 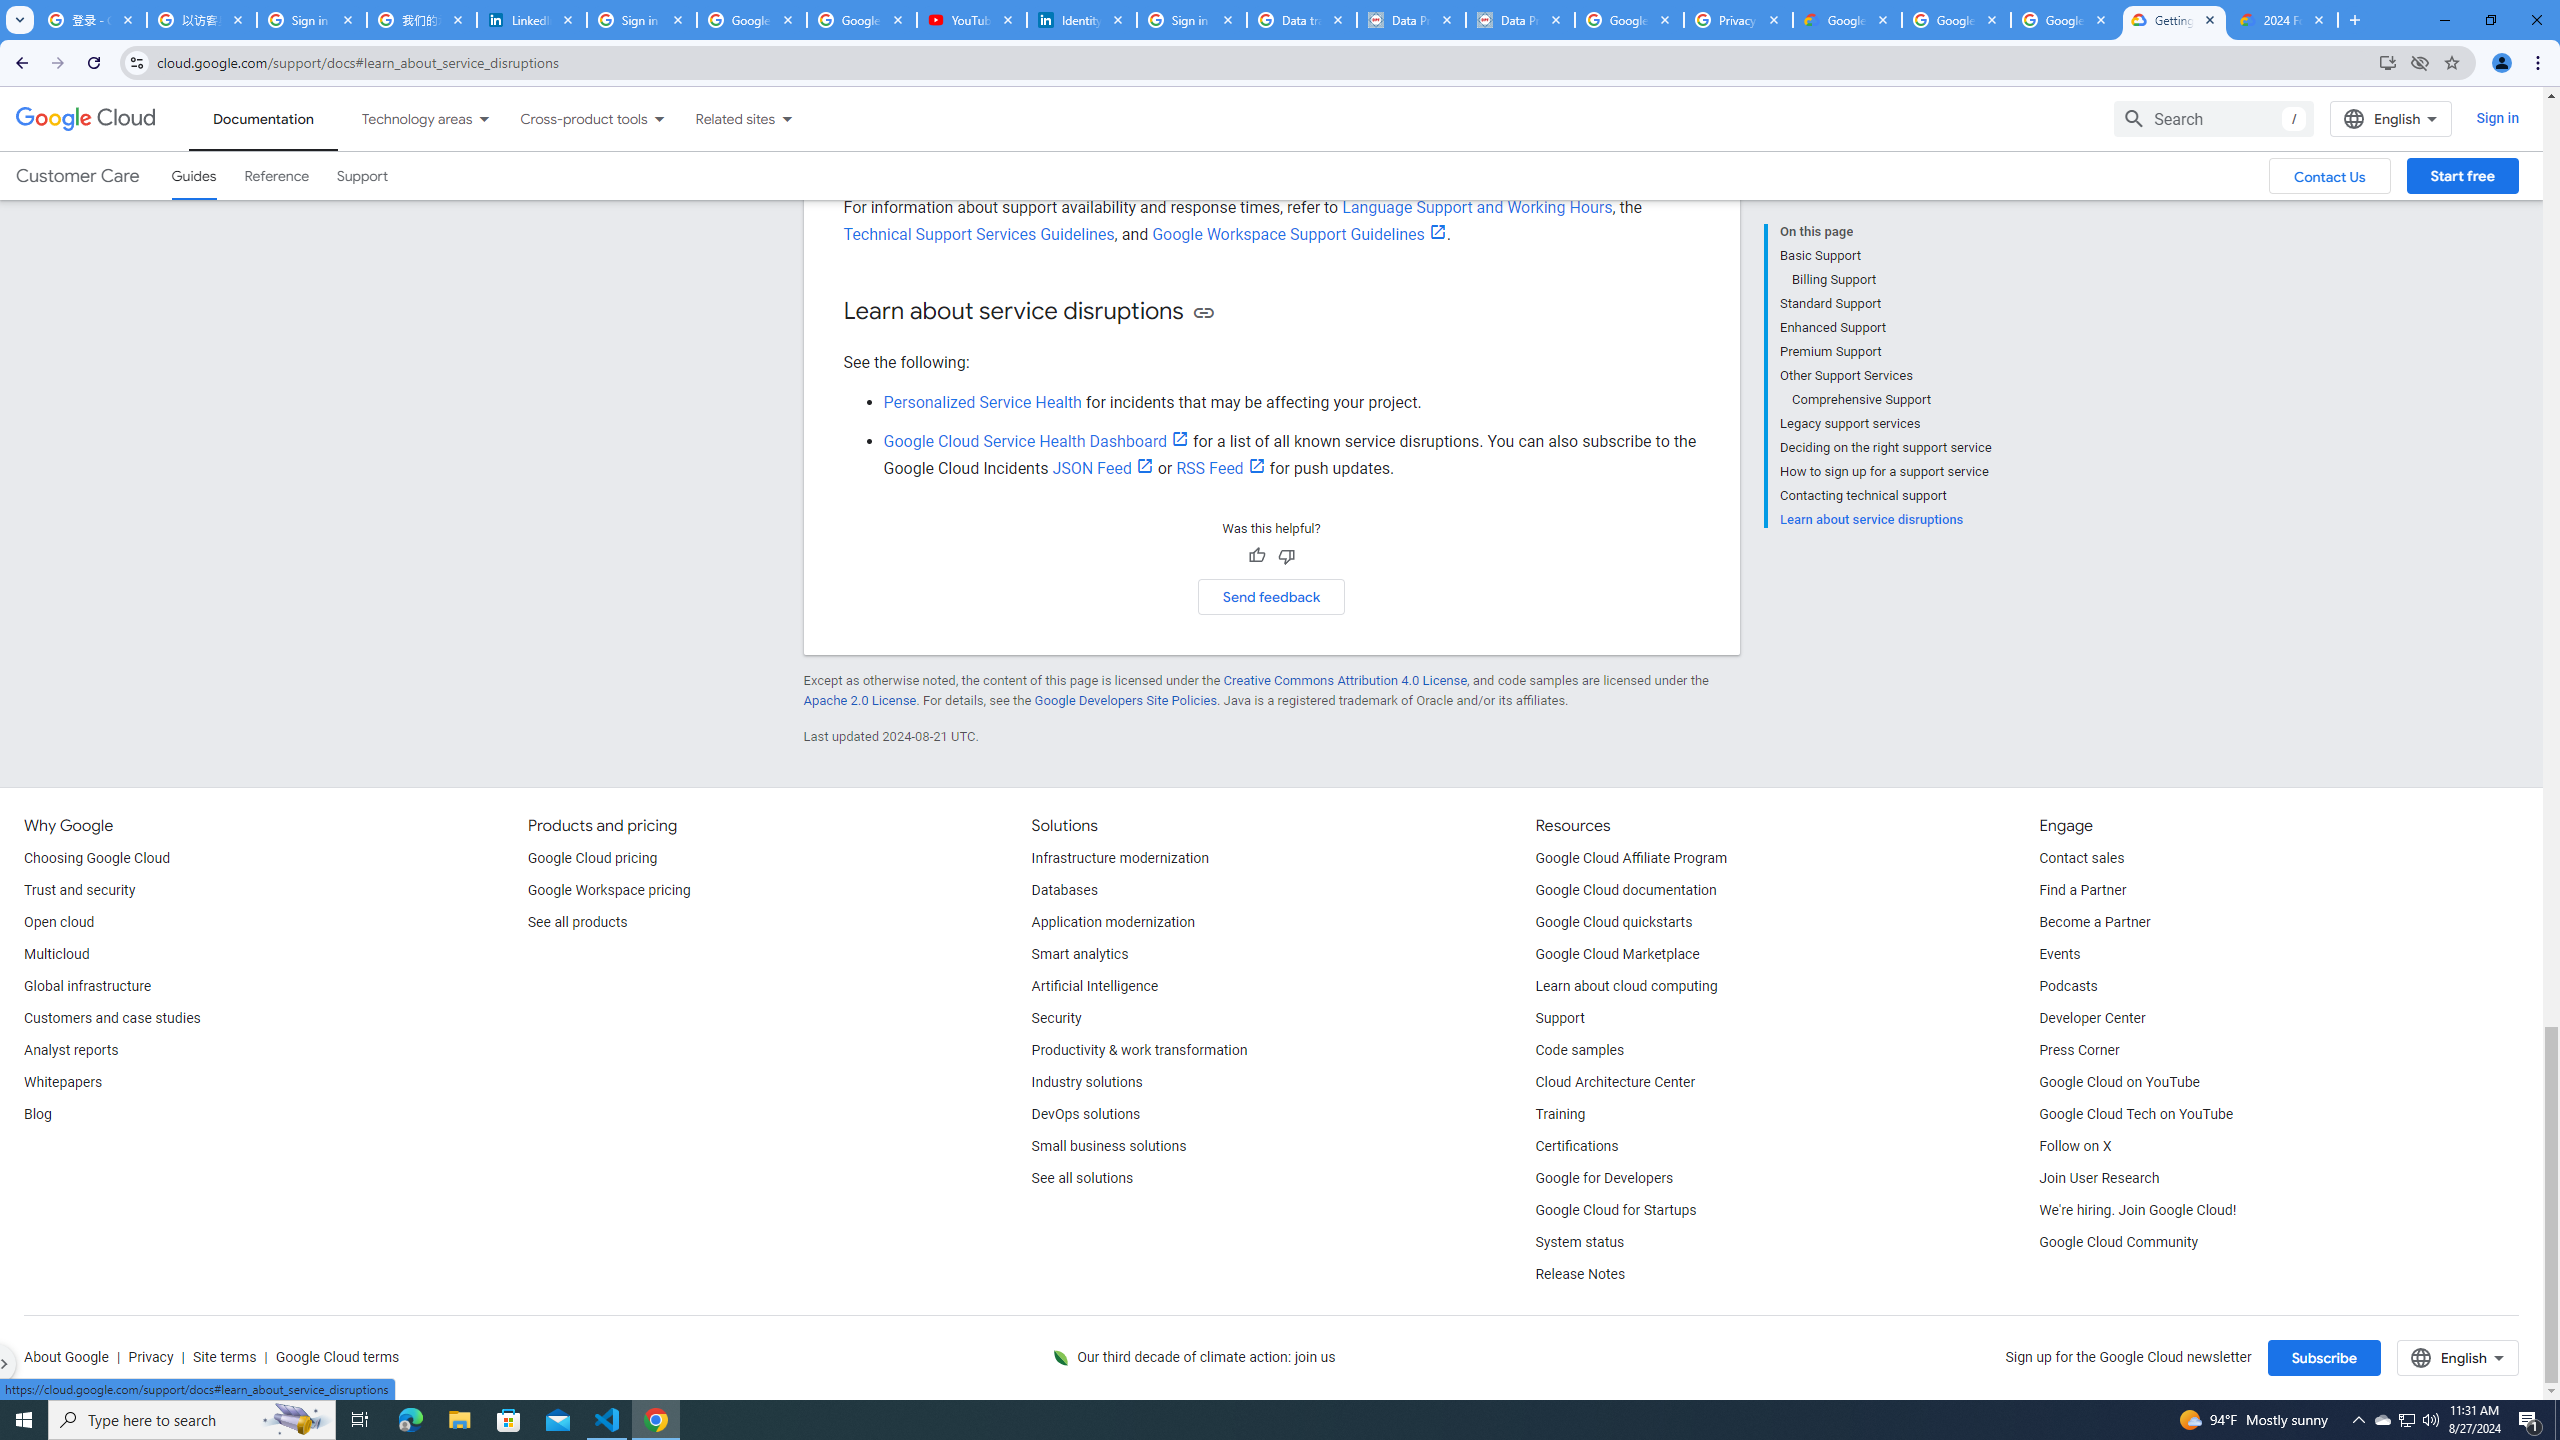 What do you see at coordinates (1299, 234) in the screenshot?
I see `Google Workspace Support Guidelines` at bounding box center [1299, 234].